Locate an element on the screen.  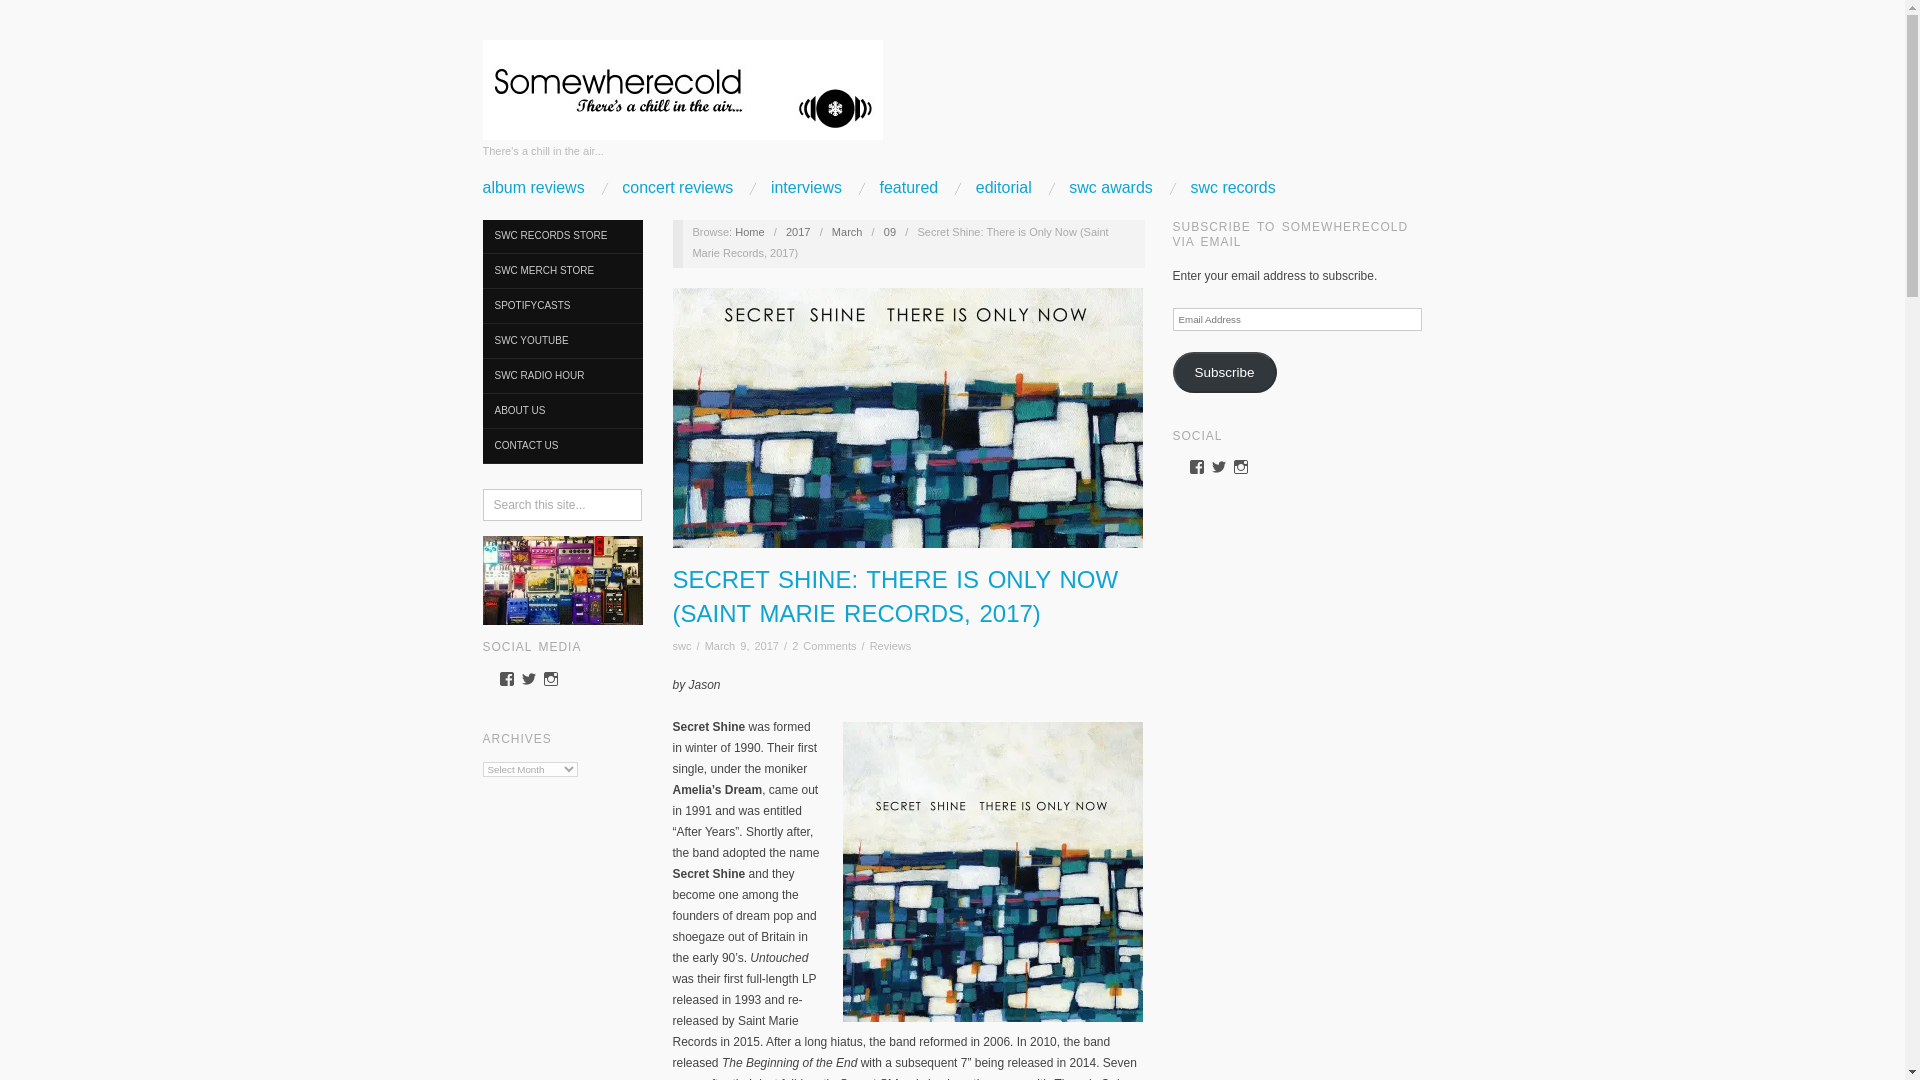
2017 is located at coordinates (798, 231).